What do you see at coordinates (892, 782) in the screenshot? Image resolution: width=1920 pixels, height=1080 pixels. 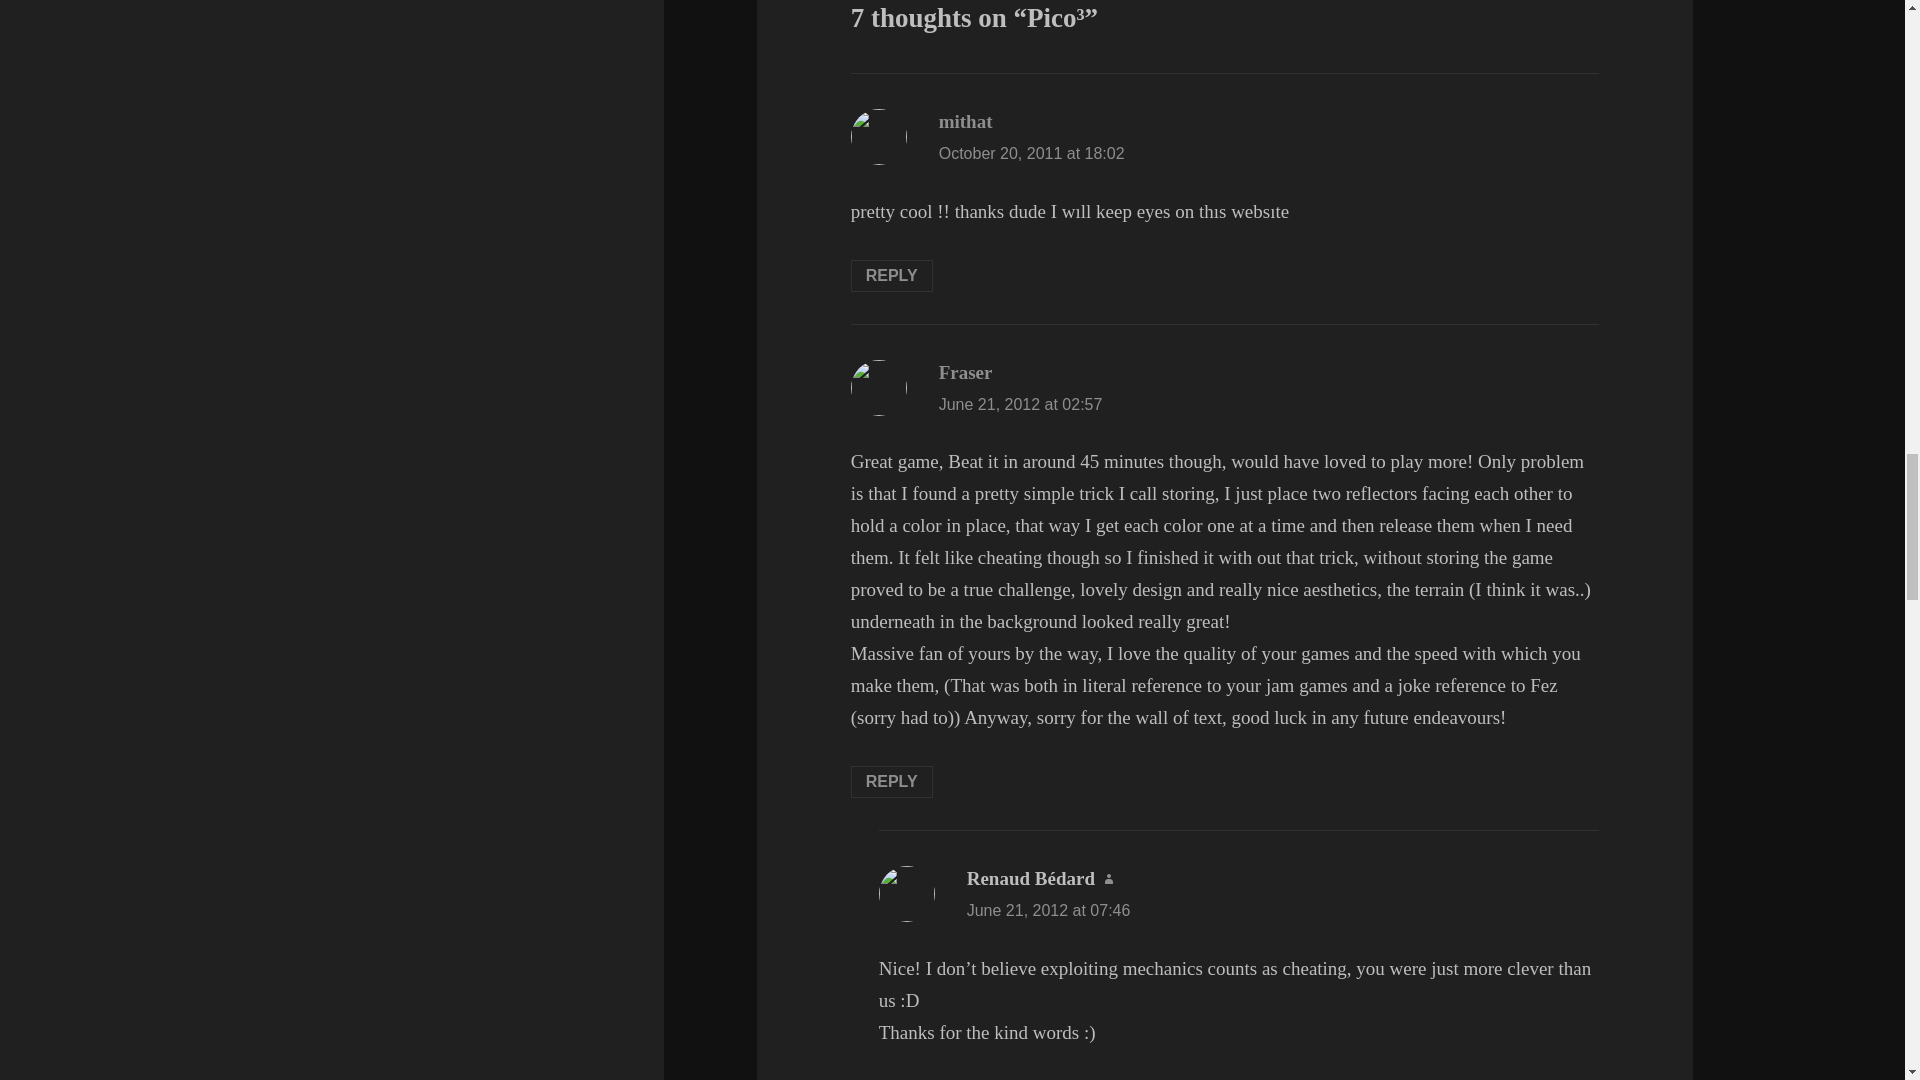 I see `REPLY` at bounding box center [892, 782].